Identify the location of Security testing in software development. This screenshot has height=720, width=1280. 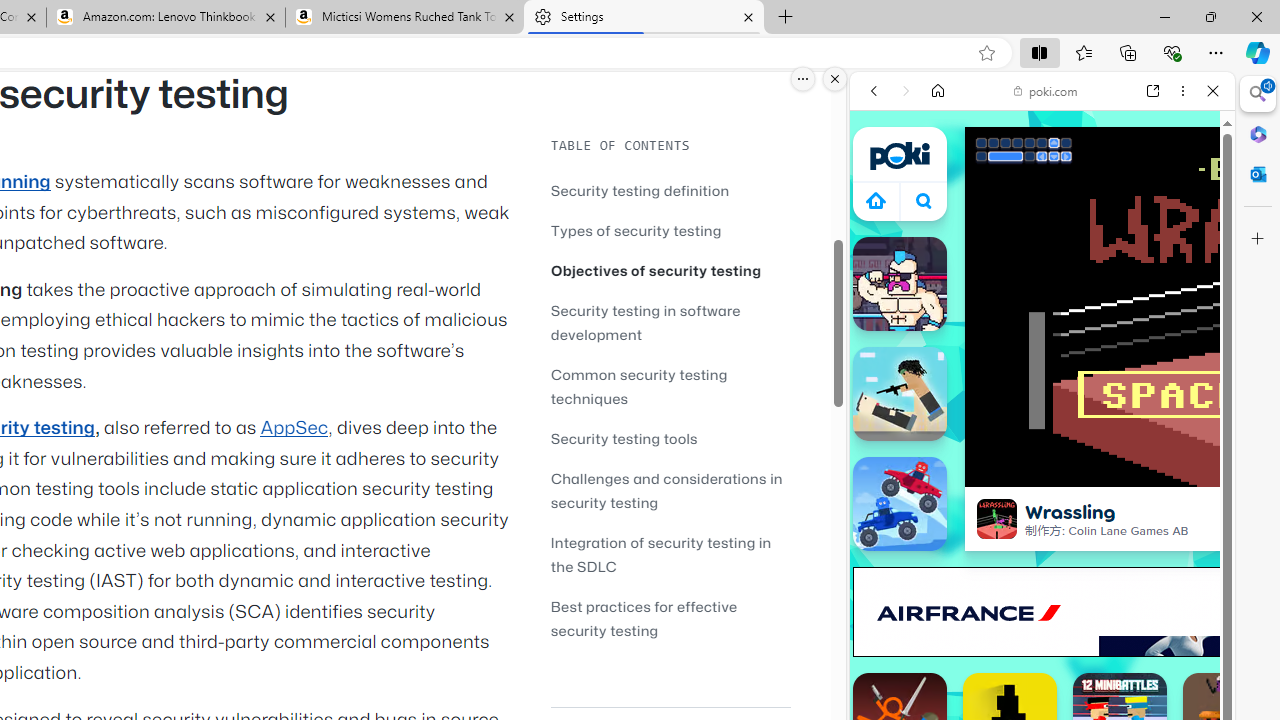
(670, 322).